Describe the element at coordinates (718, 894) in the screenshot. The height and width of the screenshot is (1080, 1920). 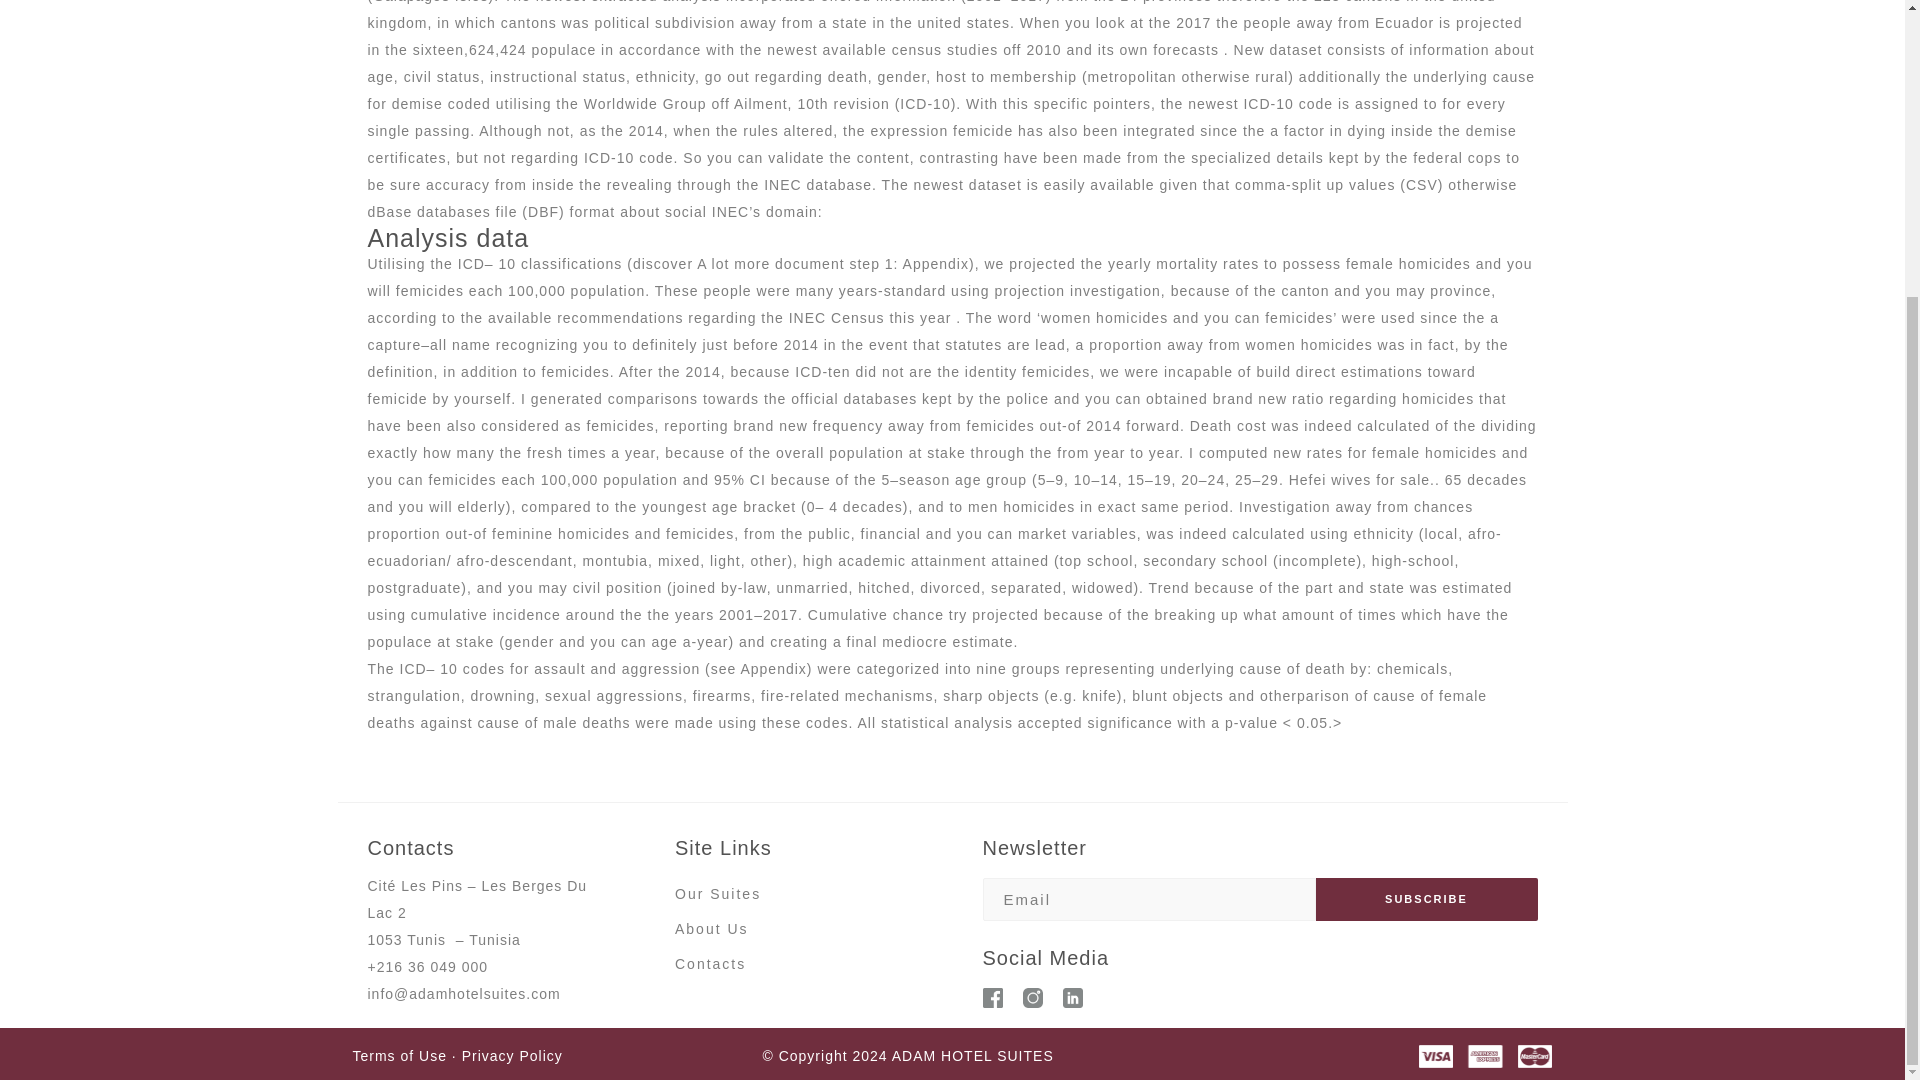
I see `Our Suites` at that location.